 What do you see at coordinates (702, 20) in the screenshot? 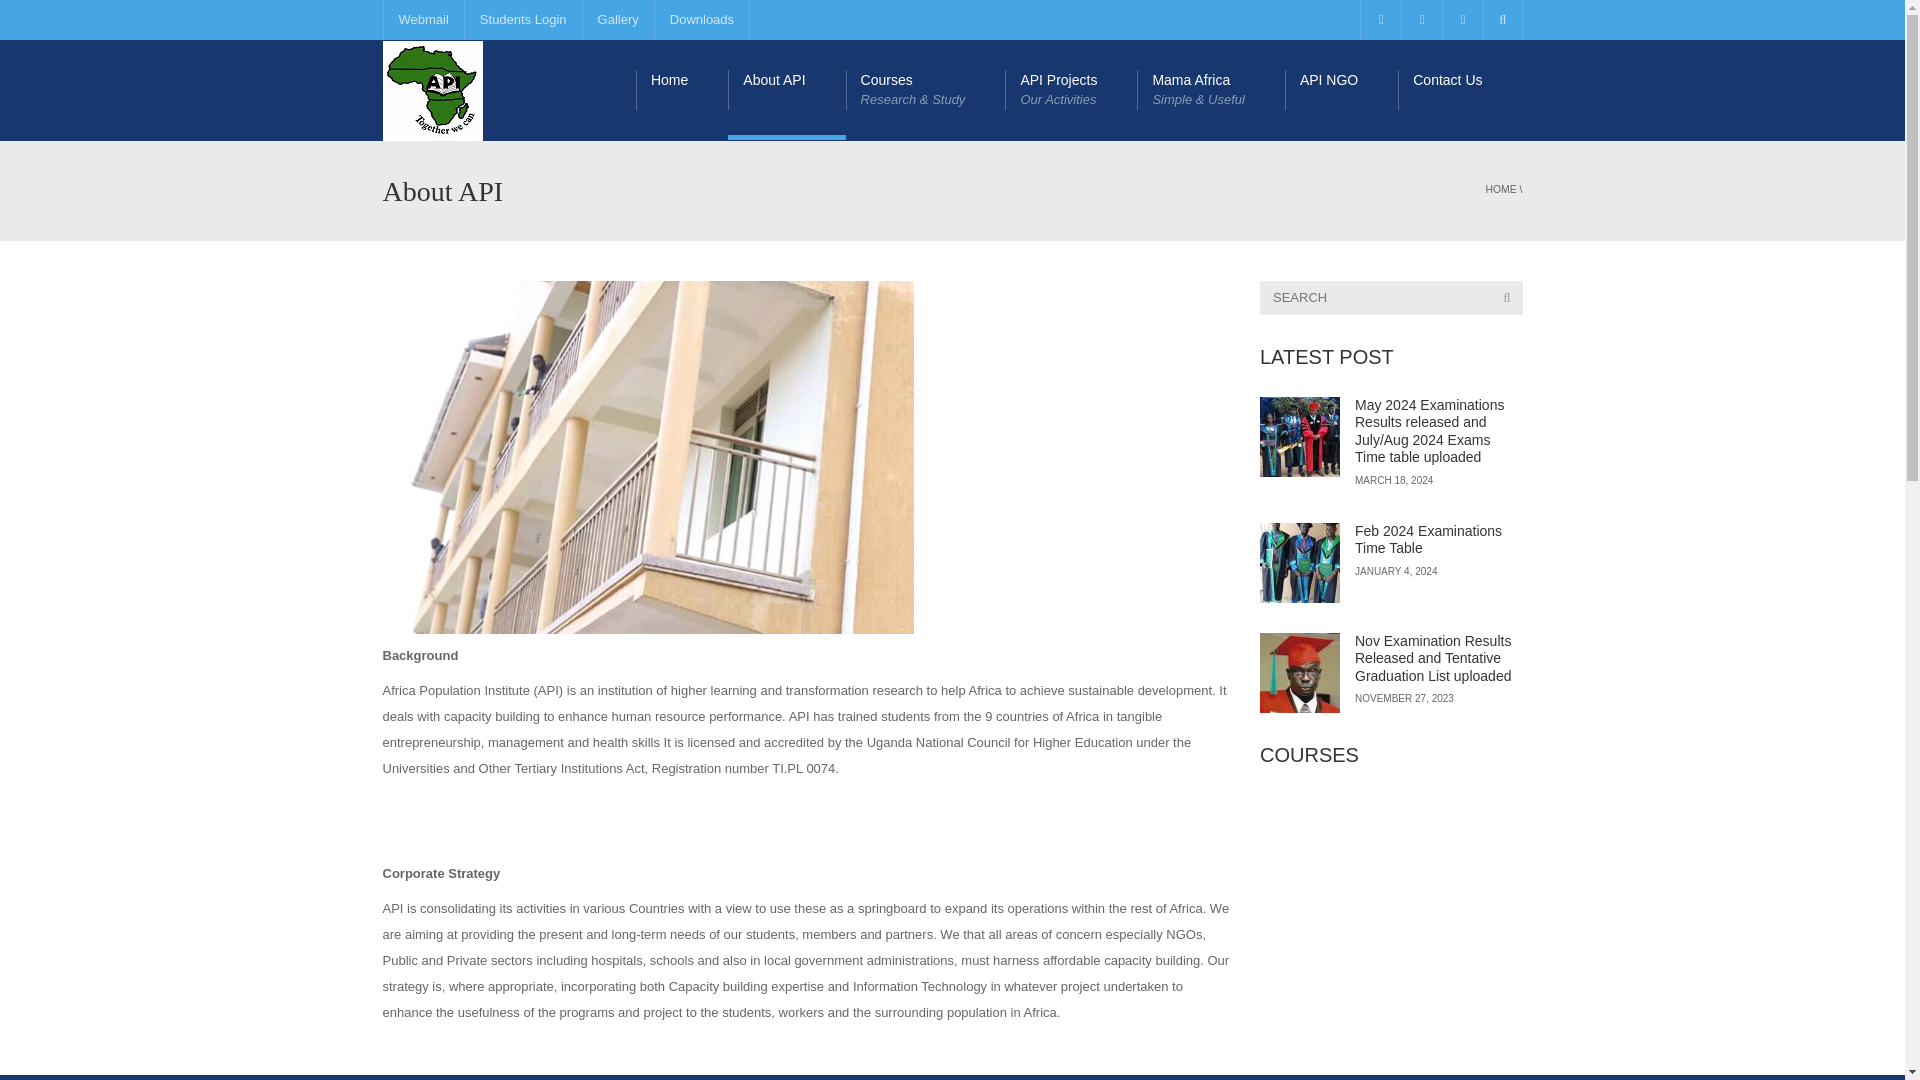
I see `Downloads` at bounding box center [702, 20].